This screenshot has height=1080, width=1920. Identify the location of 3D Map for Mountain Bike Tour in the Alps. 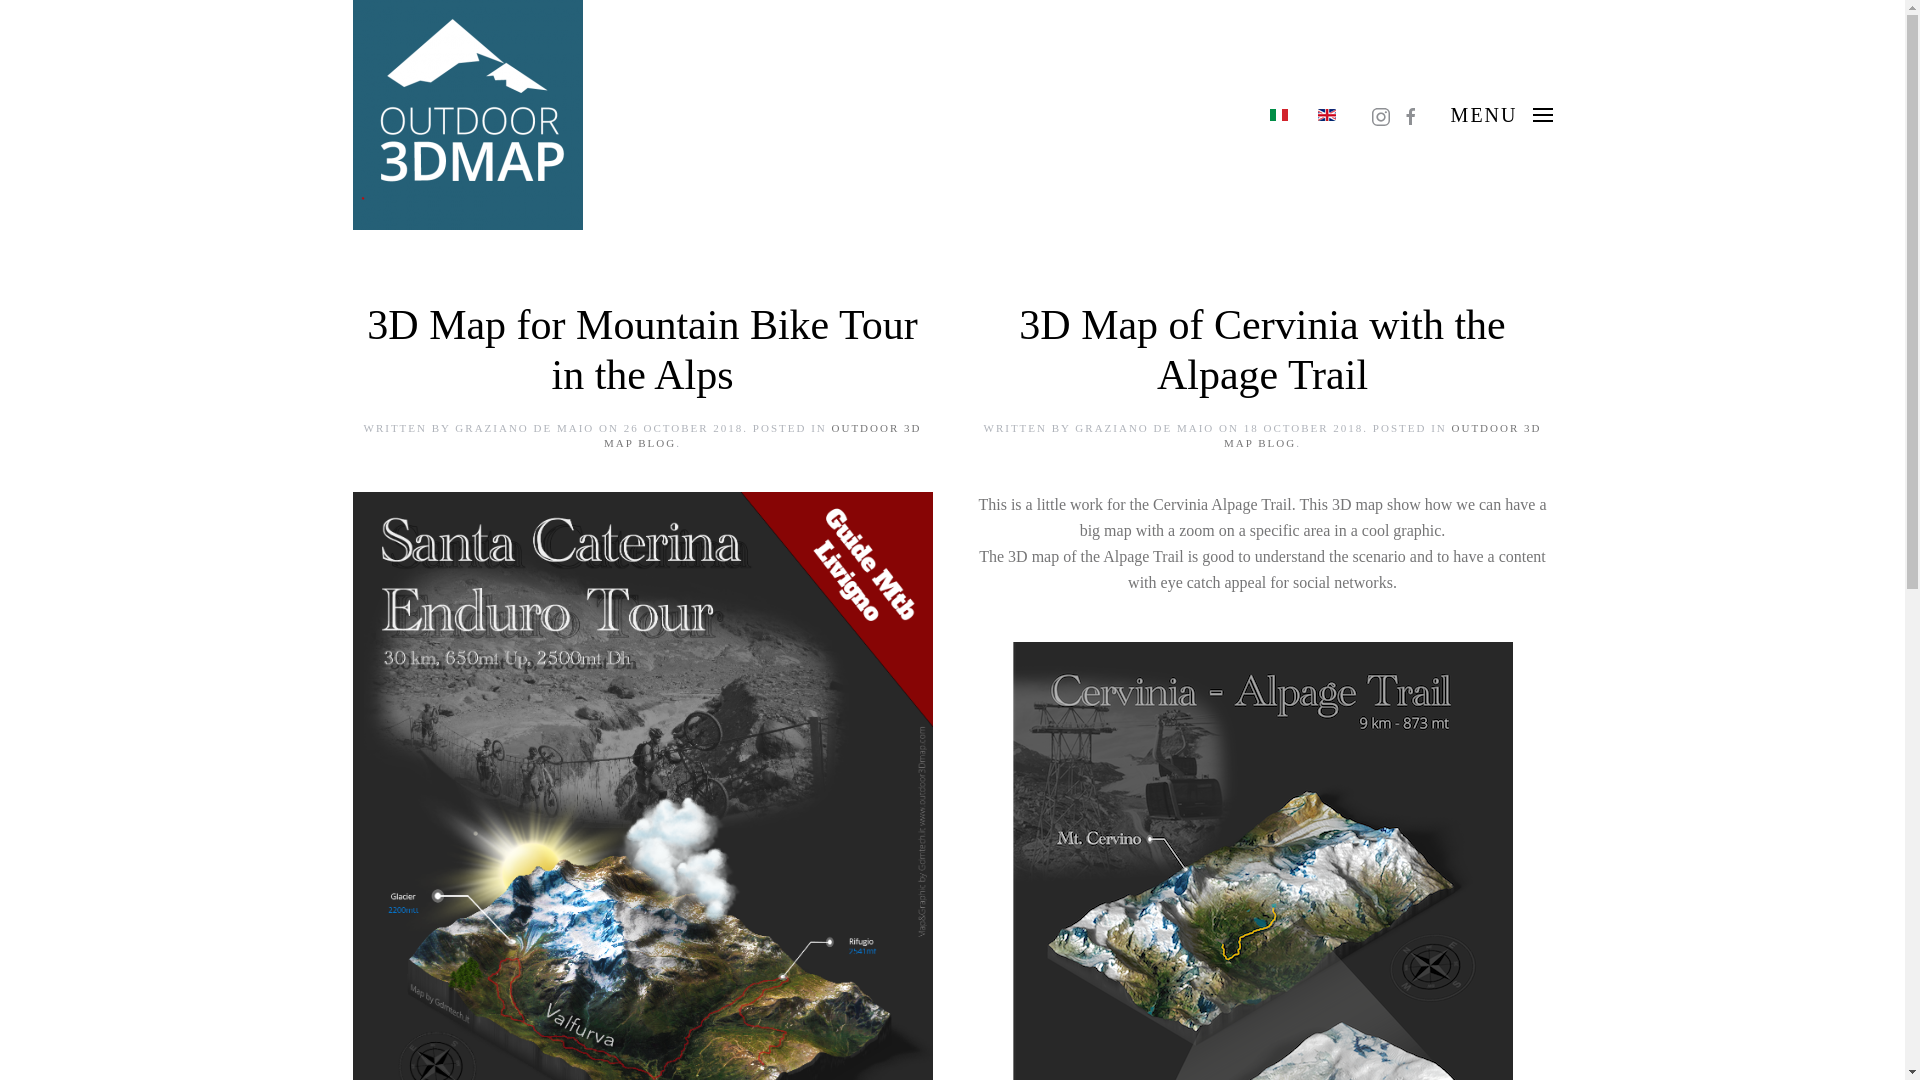
(642, 350).